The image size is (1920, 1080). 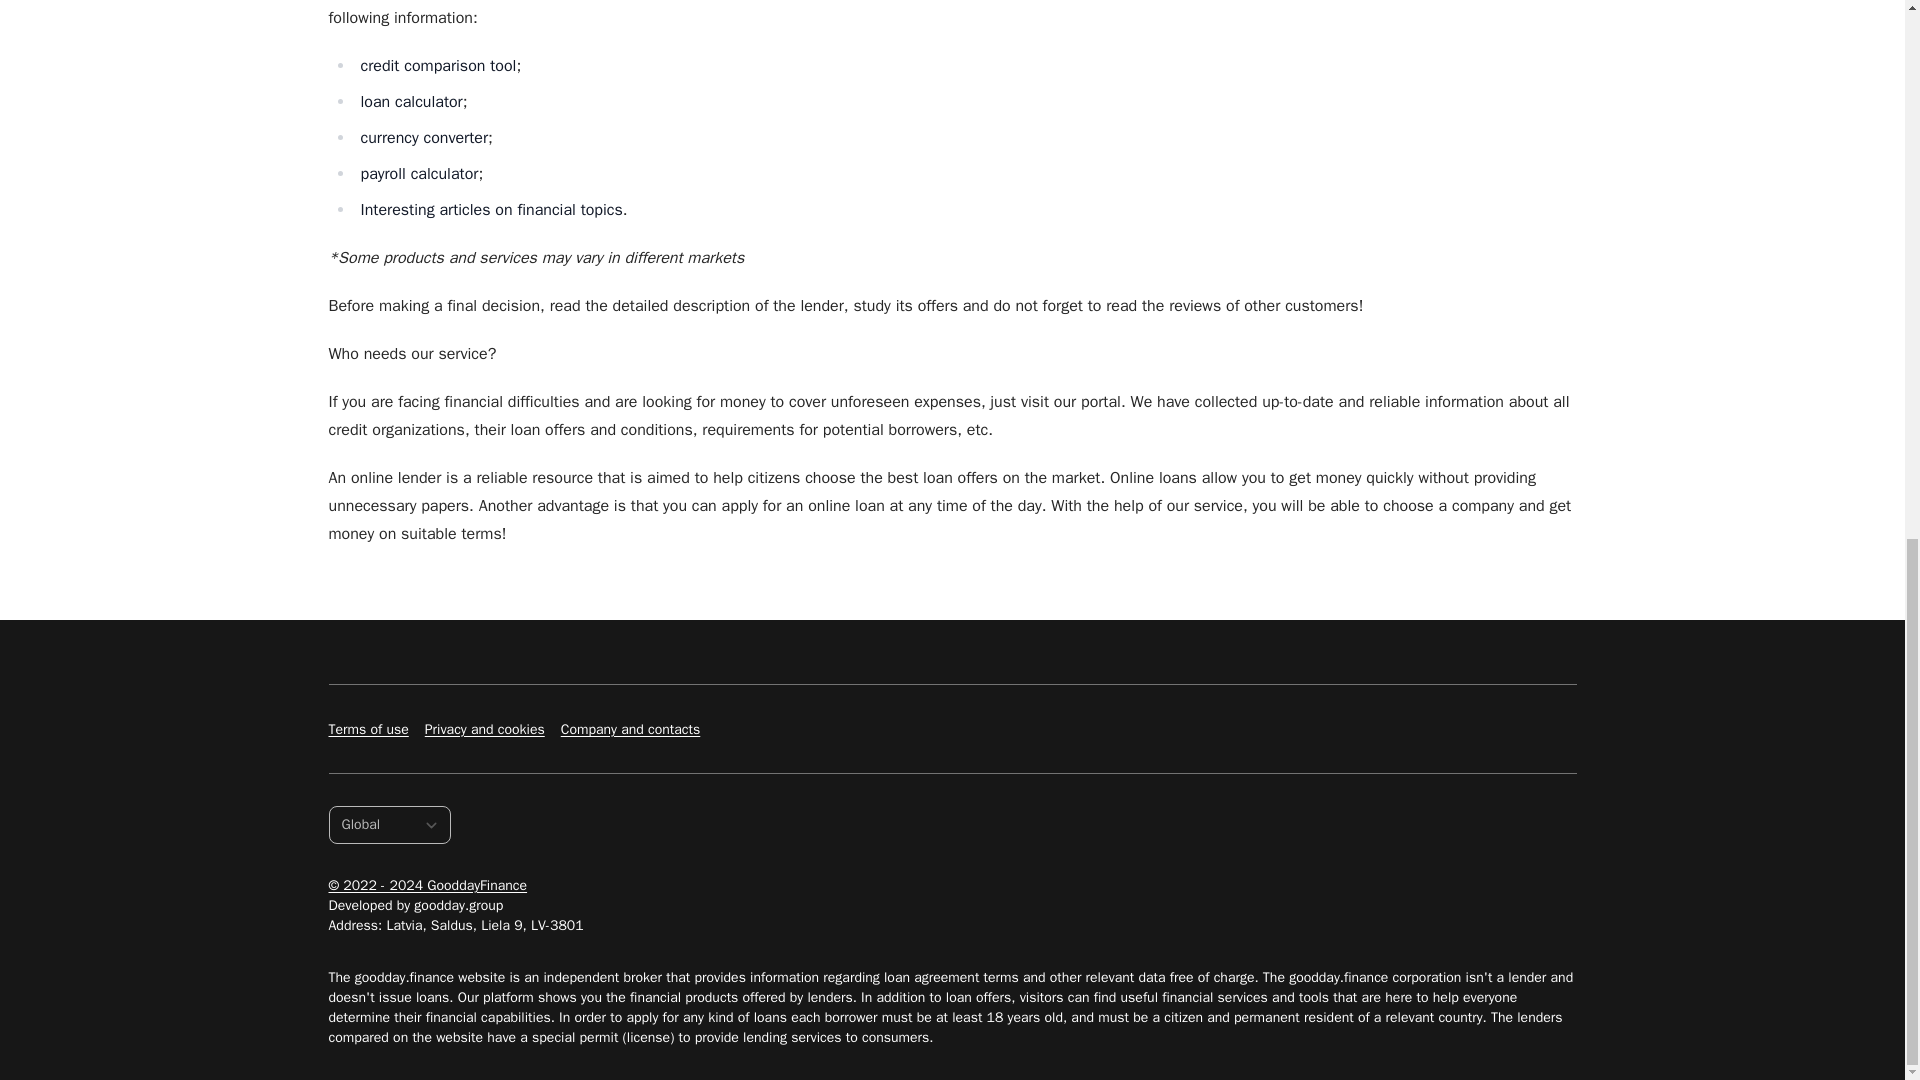 I want to click on About privacy and cookie policy, so click(x=484, y=729).